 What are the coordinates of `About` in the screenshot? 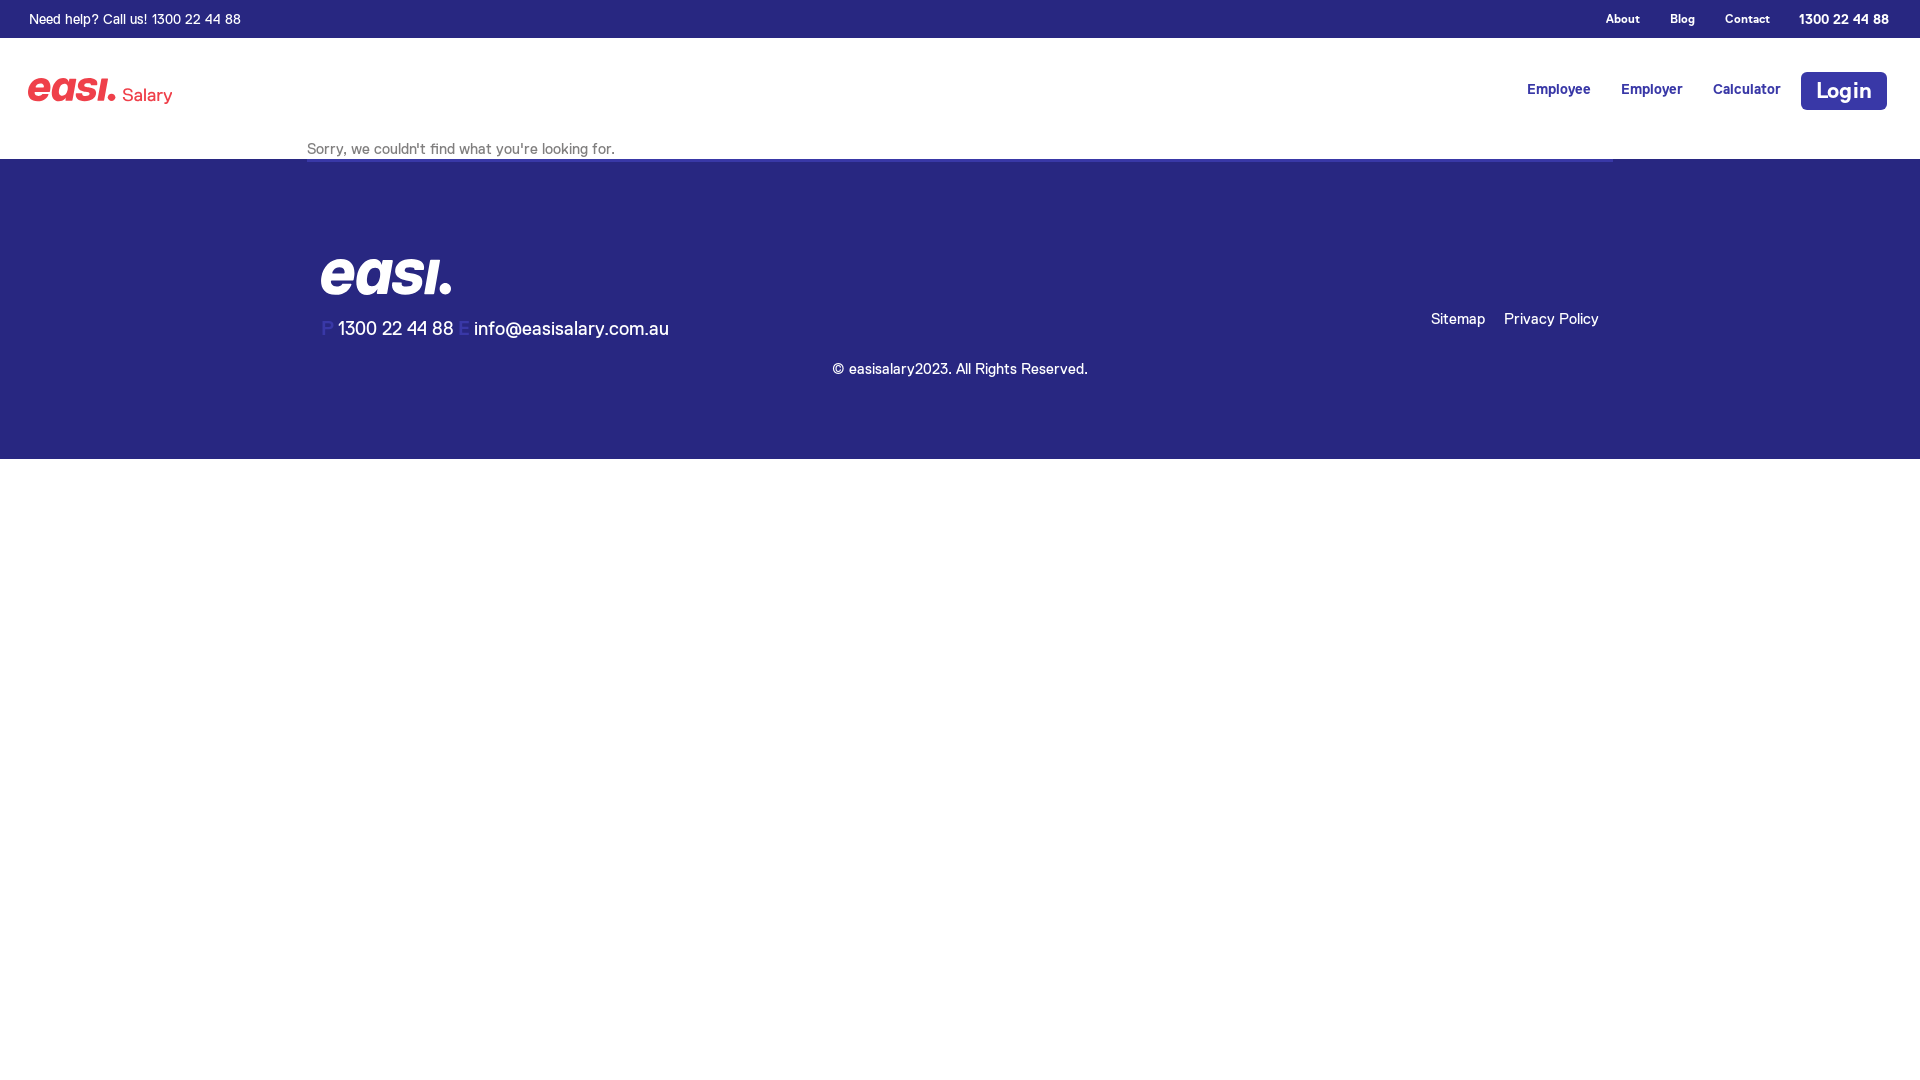 It's located at (1623, 19).